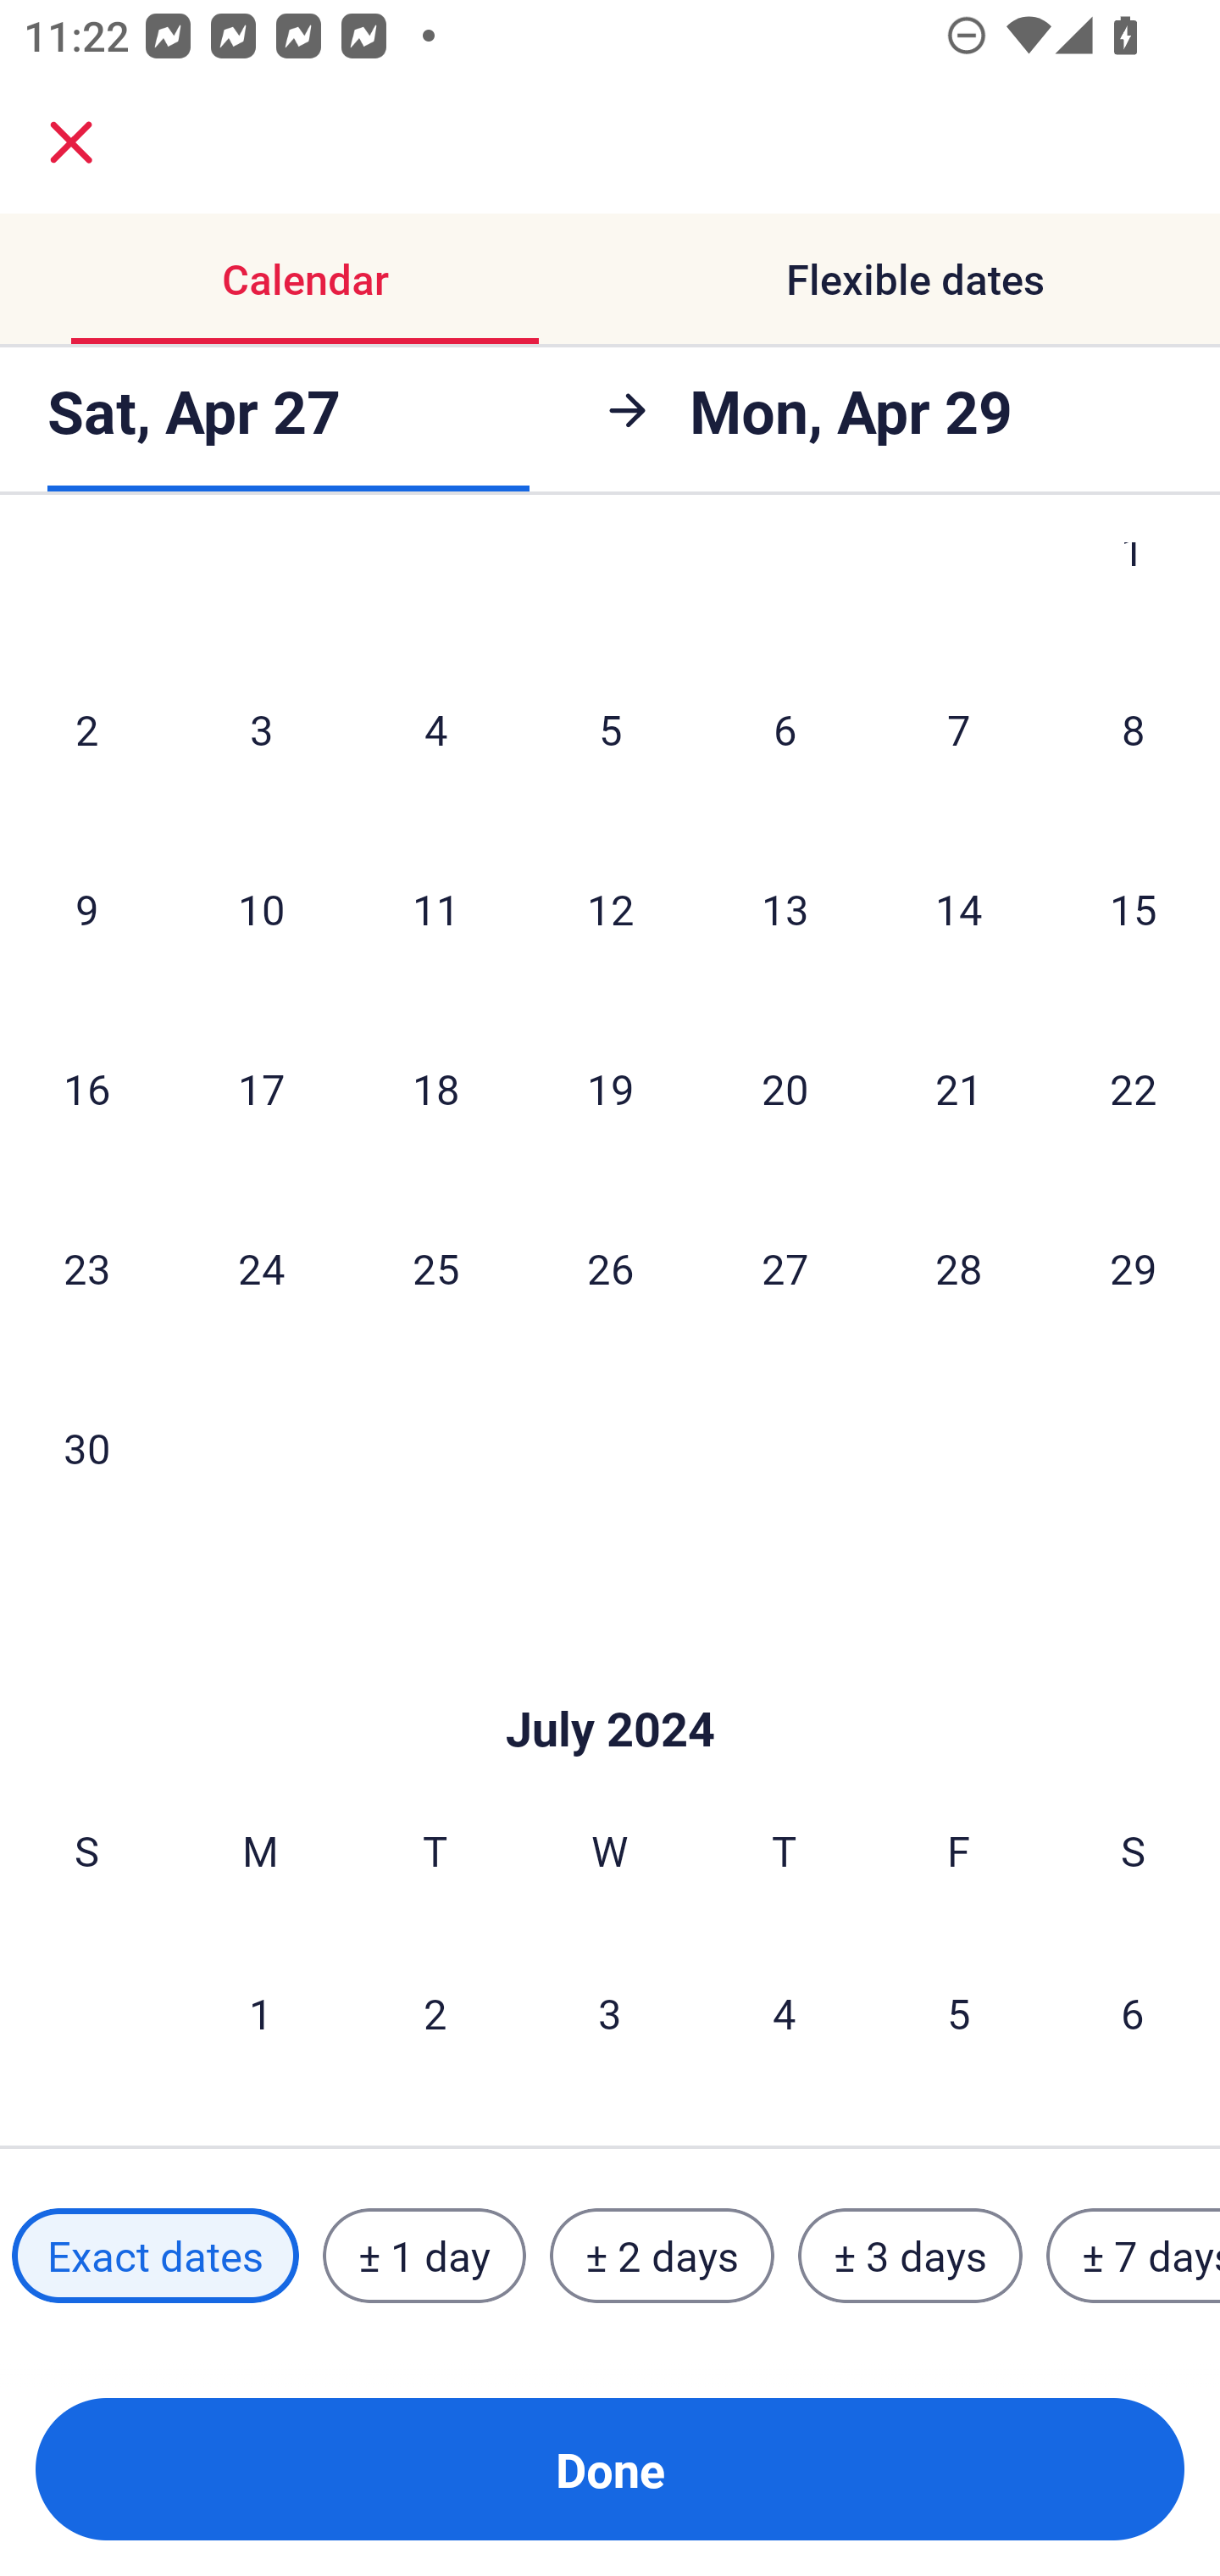  What do you see at coordinates (959, 1088) in the screenshot?
I see `21 Friday, June 21, 2024` at bounding box center [959, 1088].